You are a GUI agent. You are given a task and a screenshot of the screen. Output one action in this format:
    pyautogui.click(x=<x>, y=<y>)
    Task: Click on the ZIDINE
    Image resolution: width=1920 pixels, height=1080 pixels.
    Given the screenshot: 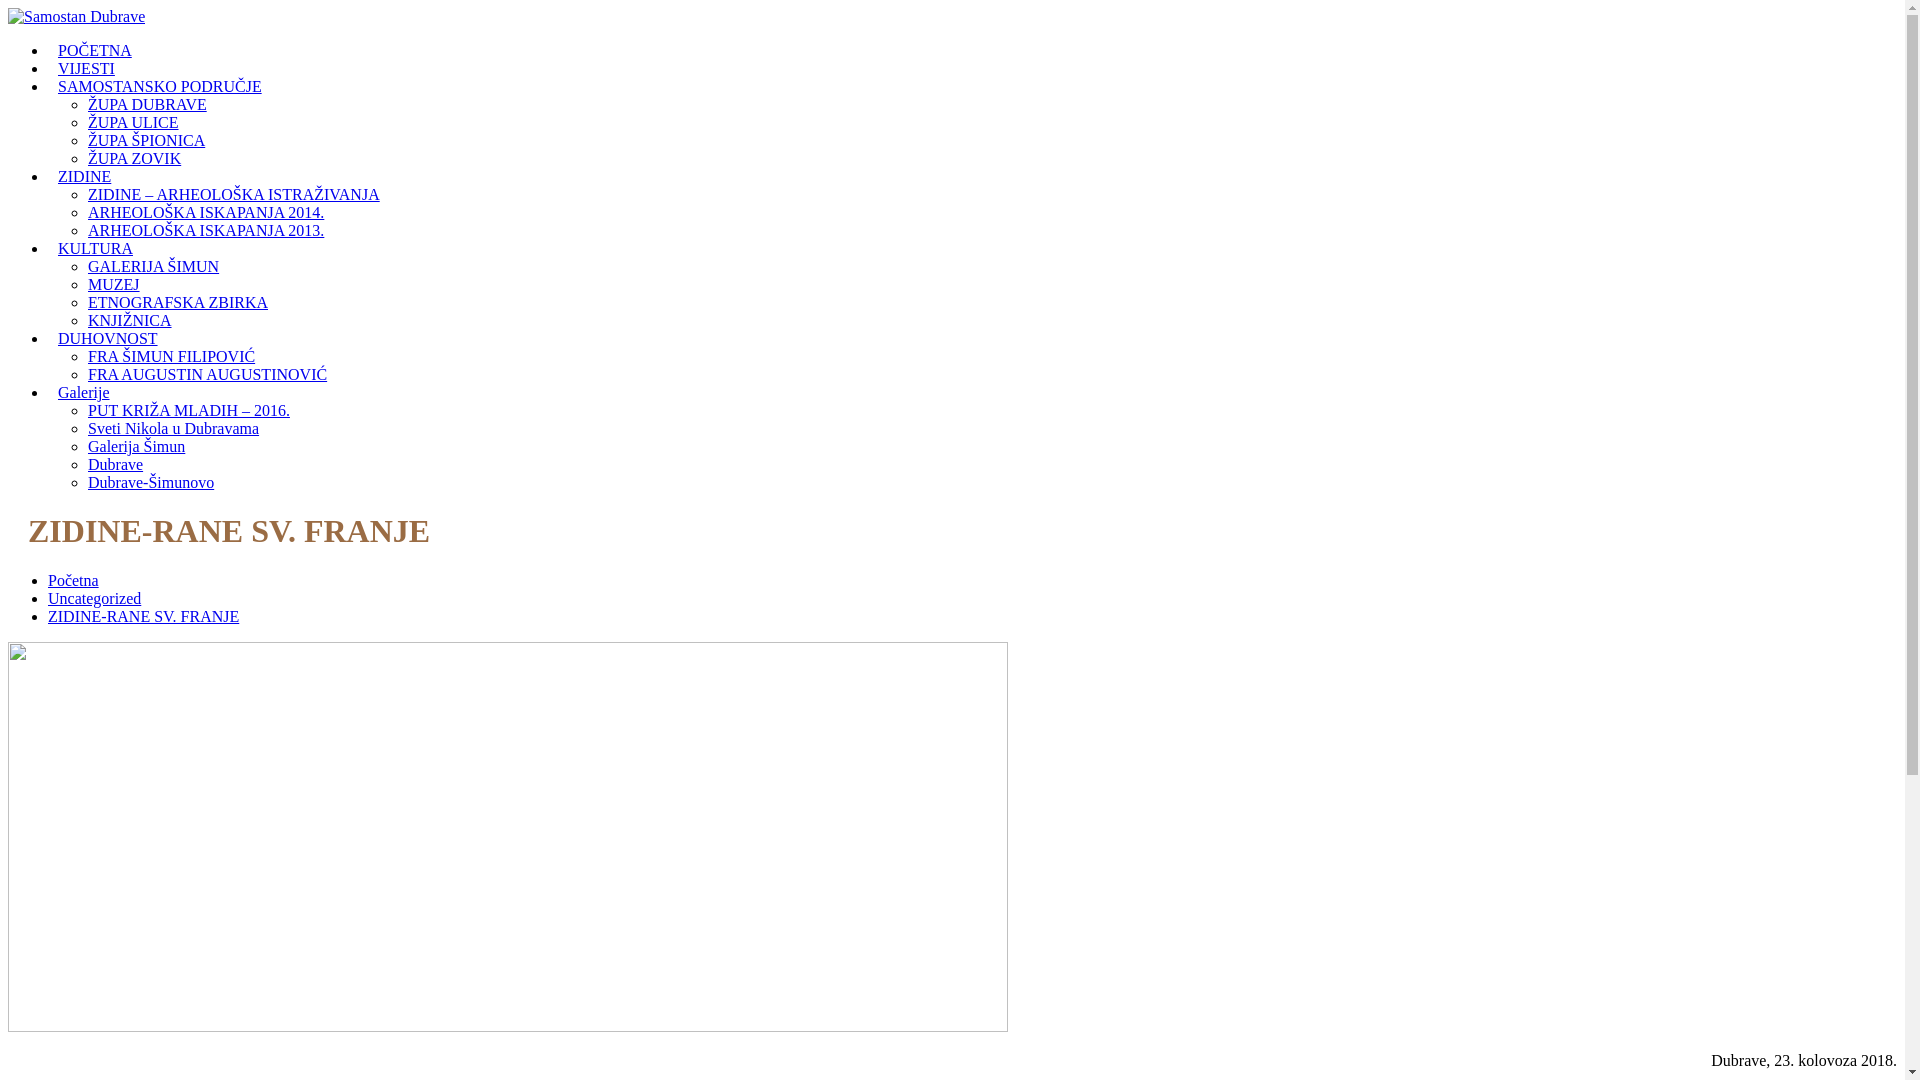 What is the action you would take?
    pyautogui.click(x=84, y=176)
    